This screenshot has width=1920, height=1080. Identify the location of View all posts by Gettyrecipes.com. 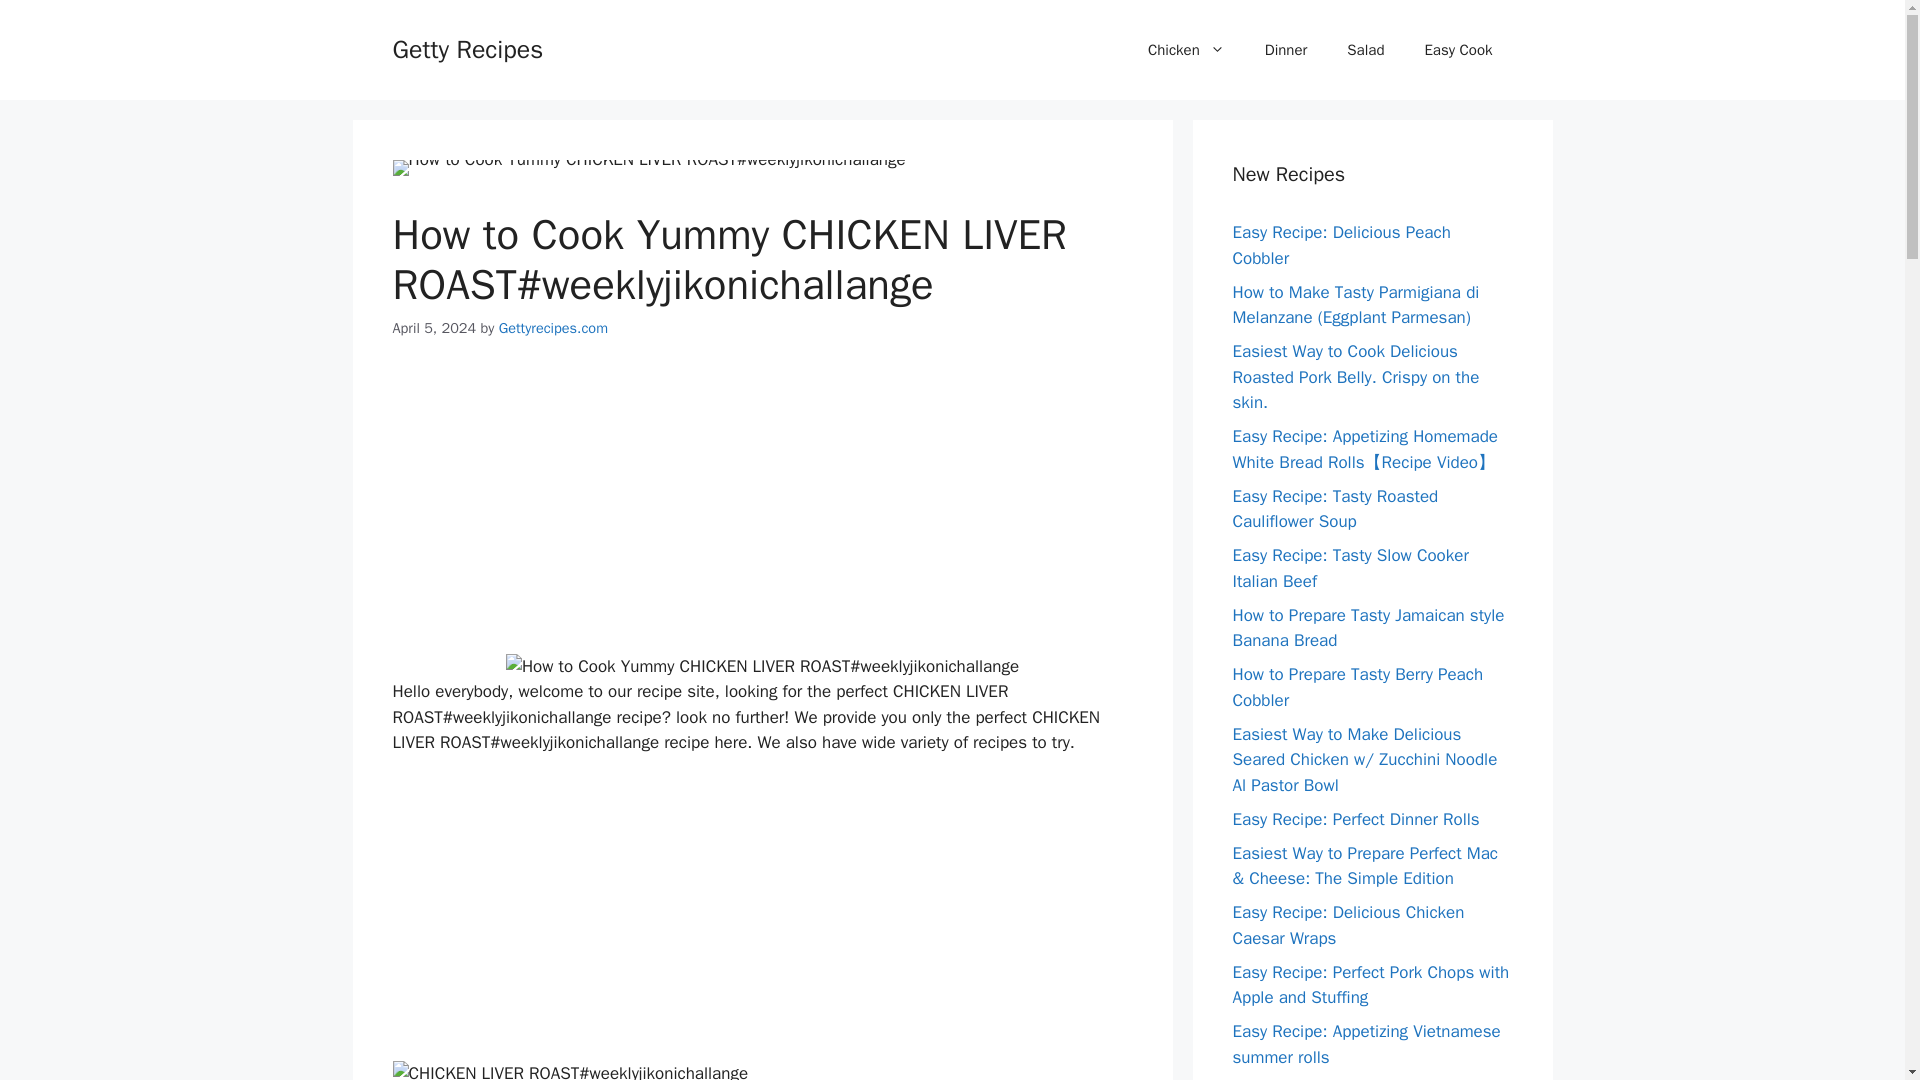
(554, 327).